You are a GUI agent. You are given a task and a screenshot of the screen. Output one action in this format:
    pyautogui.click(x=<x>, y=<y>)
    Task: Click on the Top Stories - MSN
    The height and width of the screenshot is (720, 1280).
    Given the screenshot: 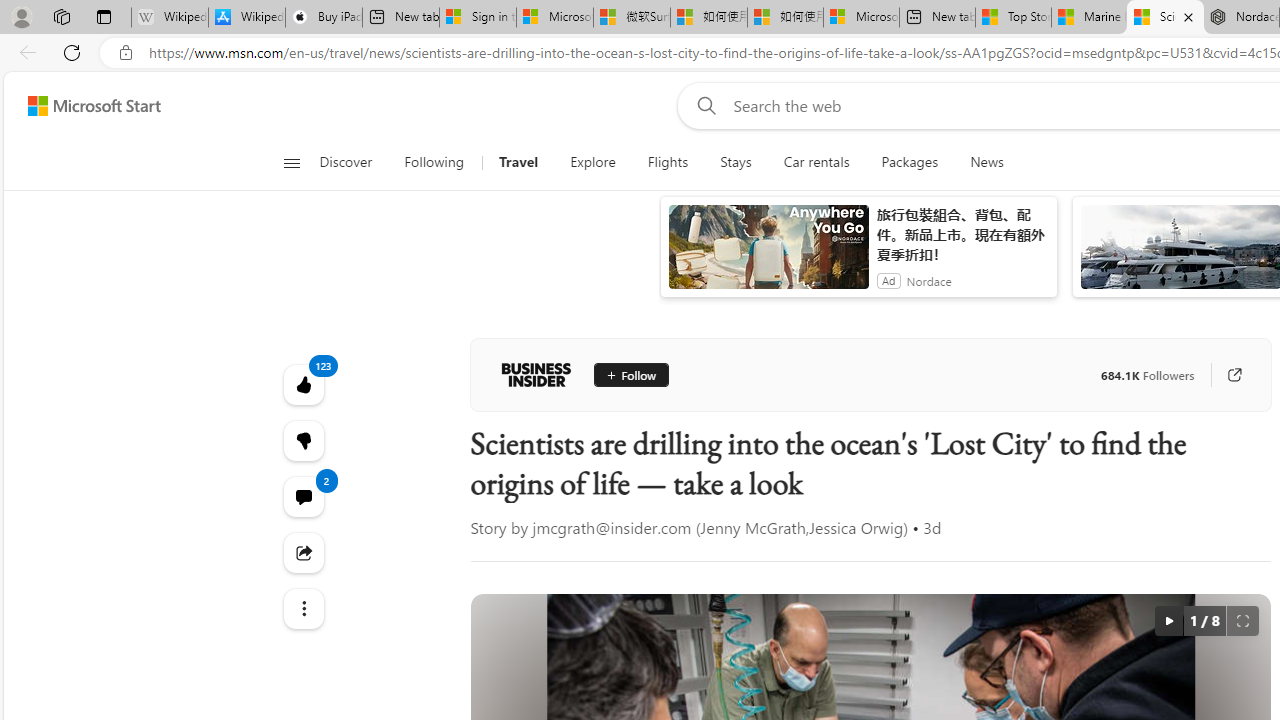 What is the action you would take?
    pyautogui.click(x=1012, y=18)
    